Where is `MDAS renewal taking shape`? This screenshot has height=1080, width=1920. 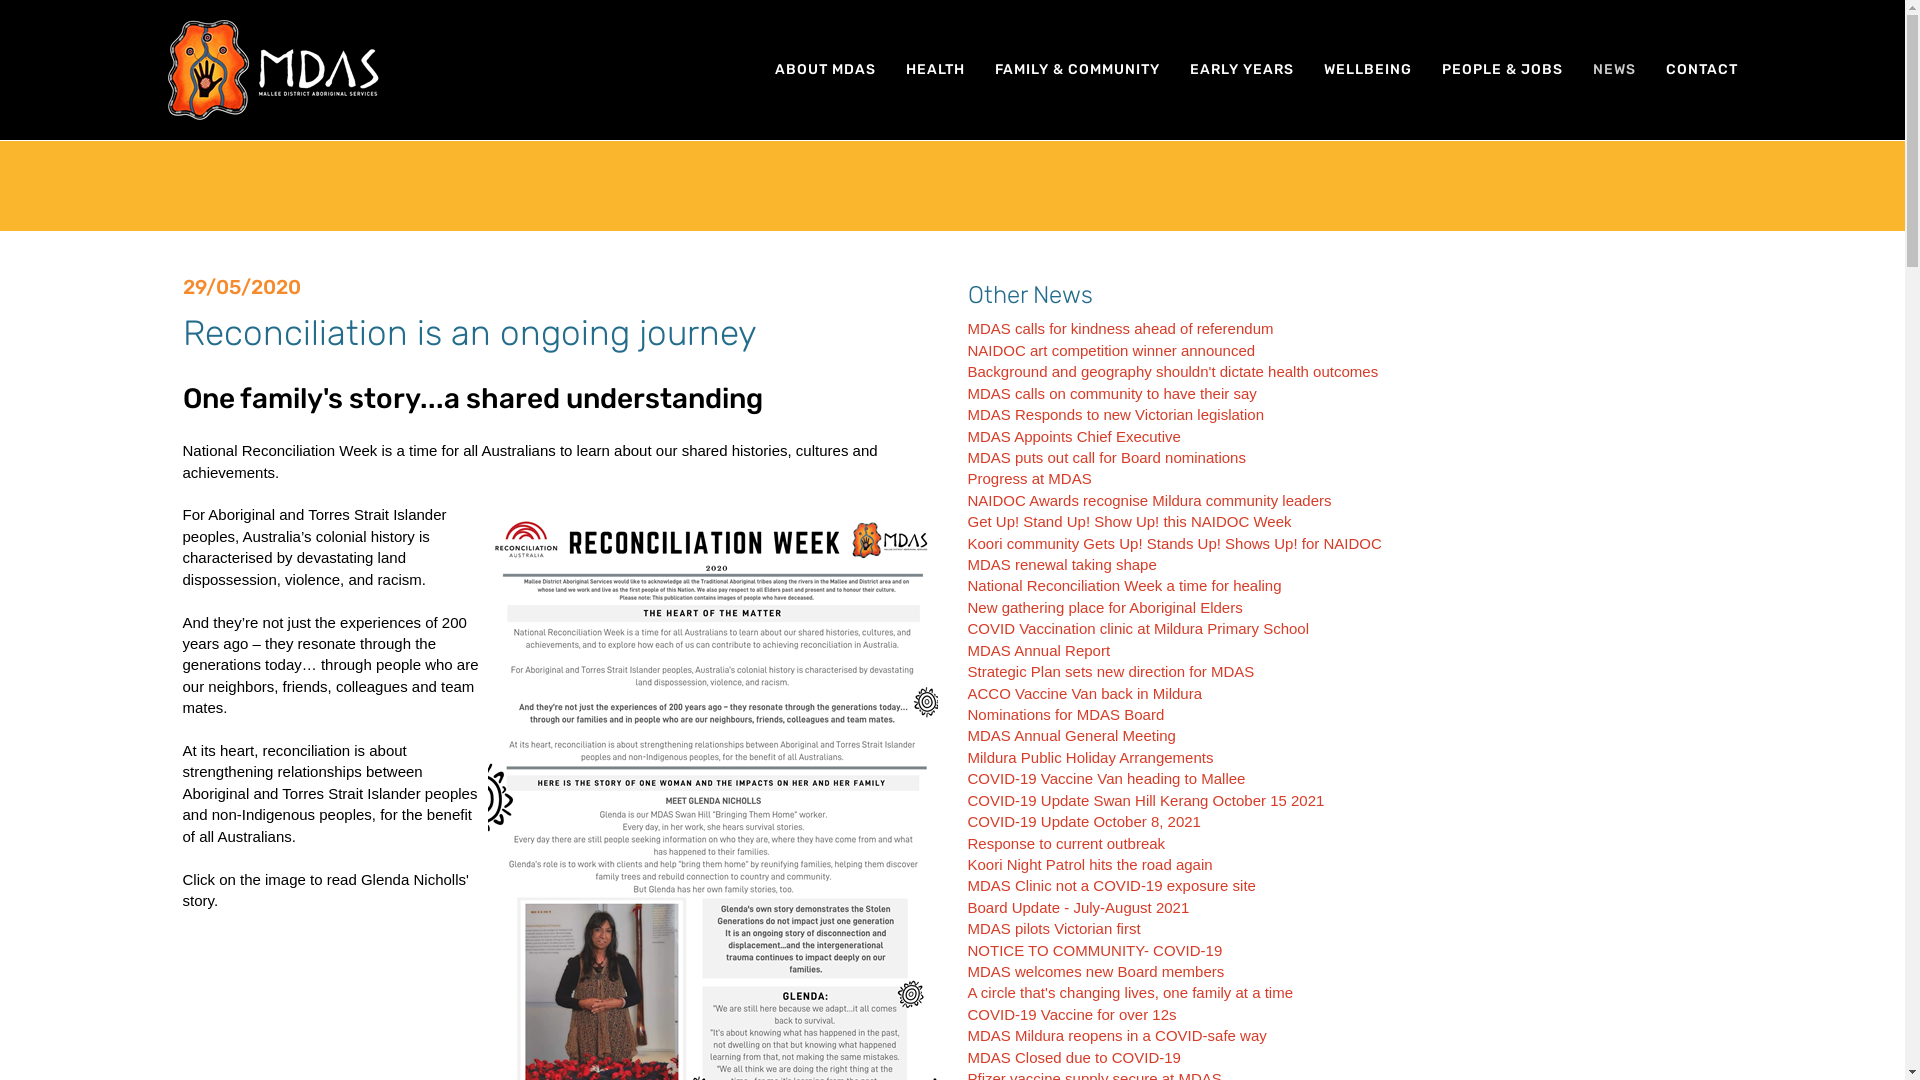 MDAS renewal taking shape is located at coordinates (1062, 564).